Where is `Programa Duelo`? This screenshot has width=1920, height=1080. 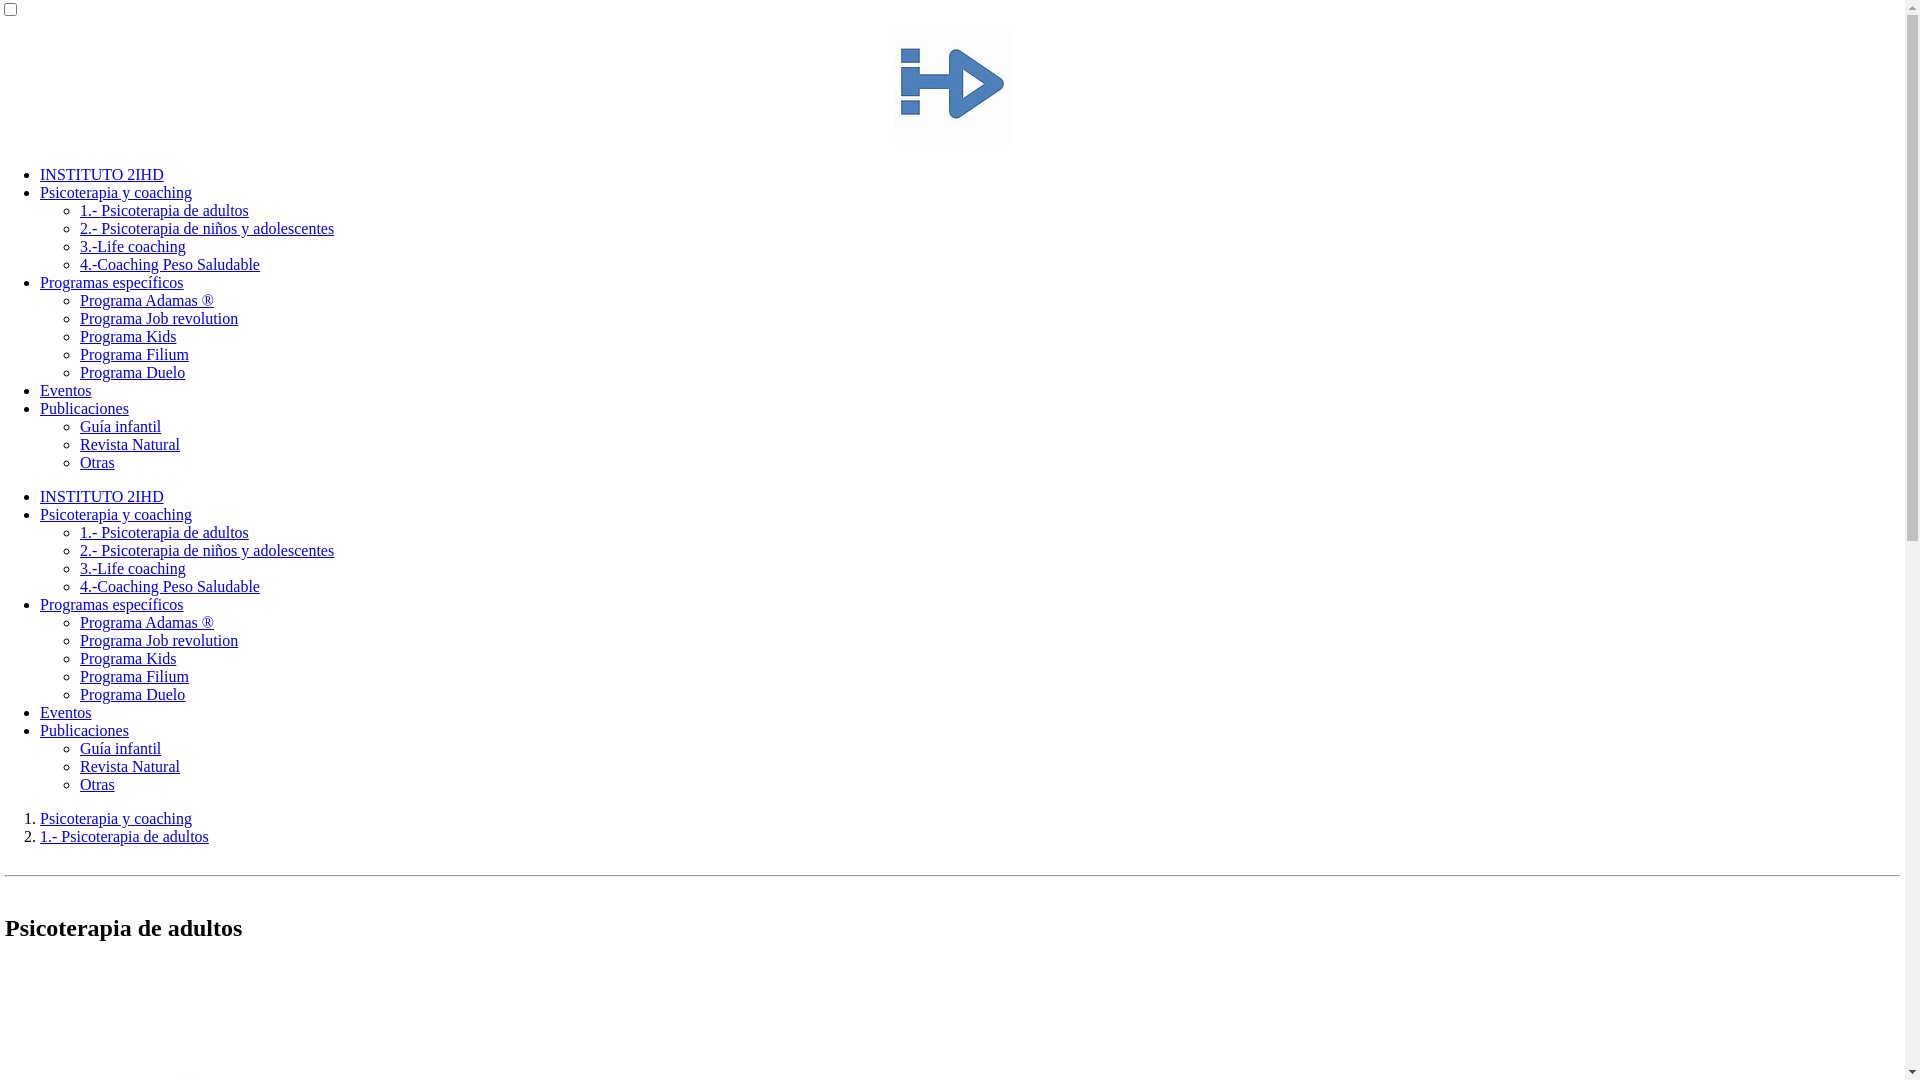
Programa Duelo is located at coordinates (132, 694).